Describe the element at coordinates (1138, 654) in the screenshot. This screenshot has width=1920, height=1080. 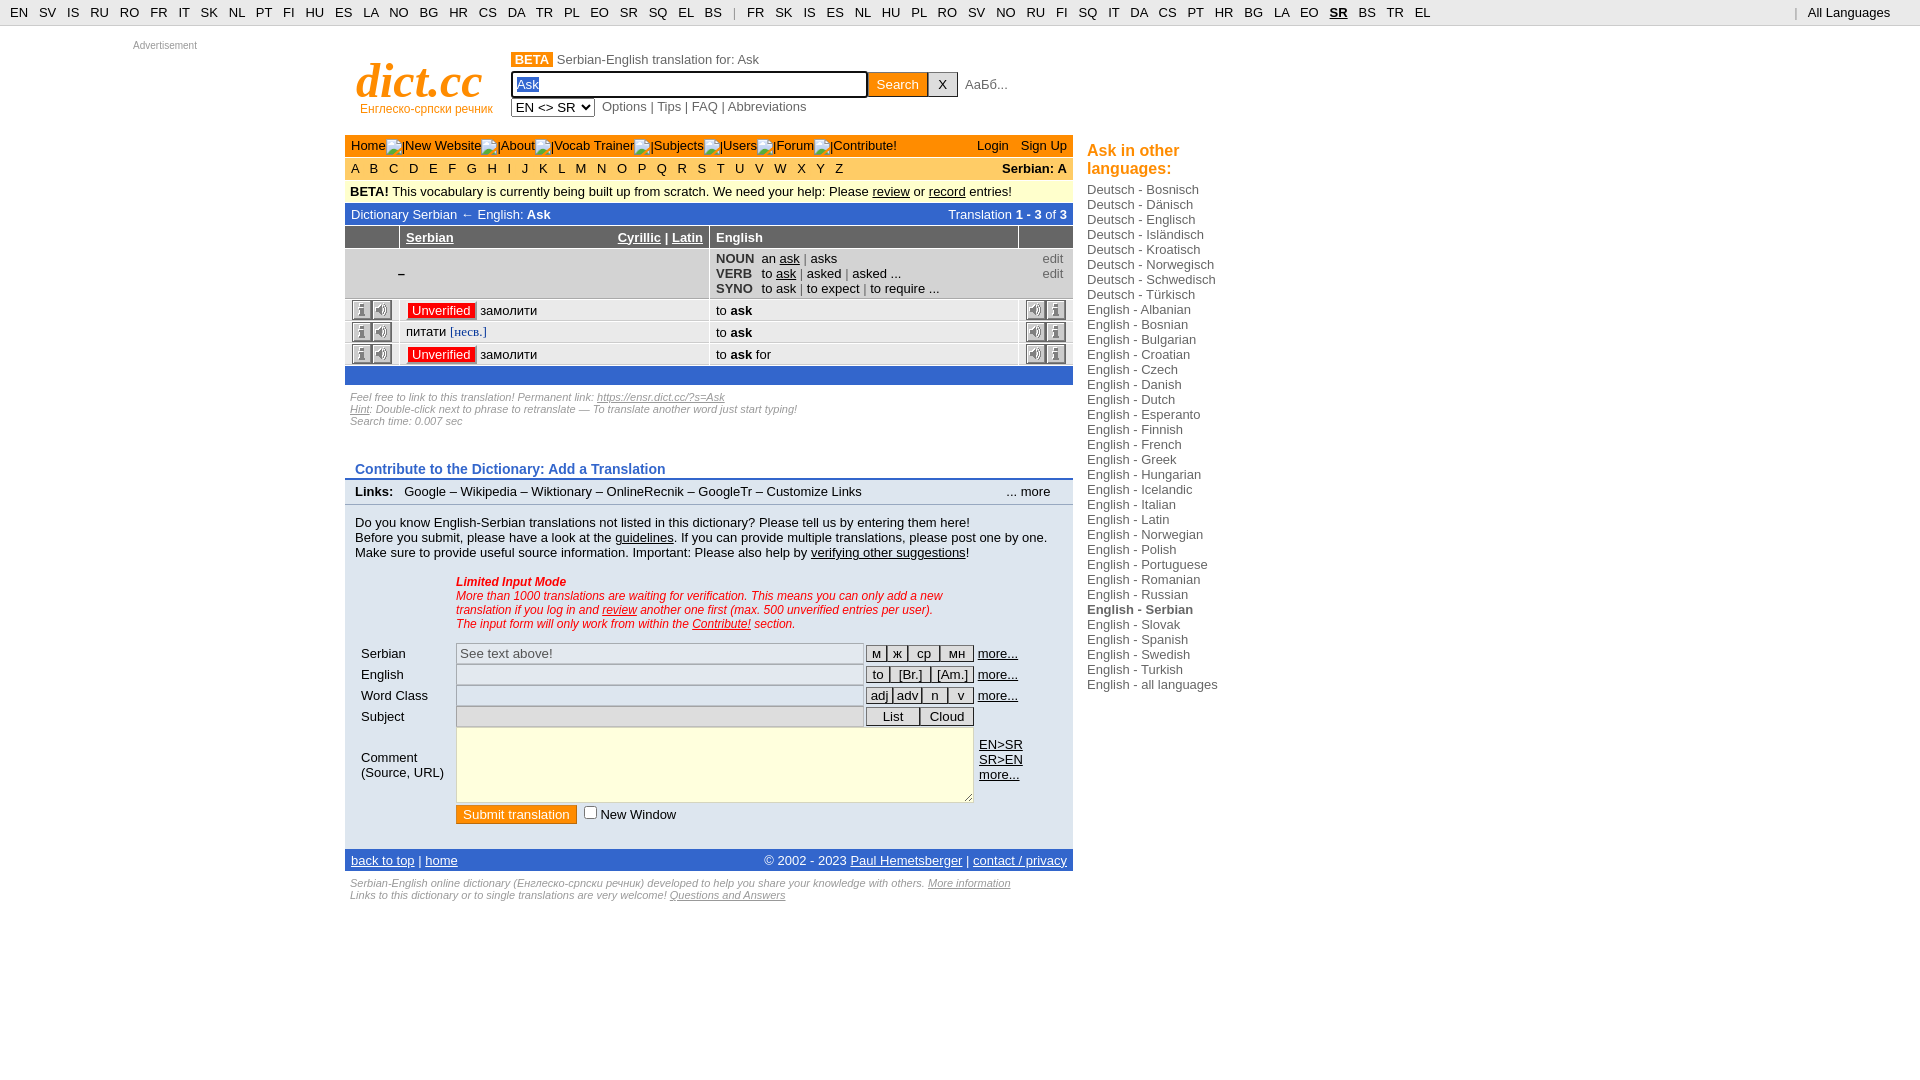
I see `English - Swedish` at that location.